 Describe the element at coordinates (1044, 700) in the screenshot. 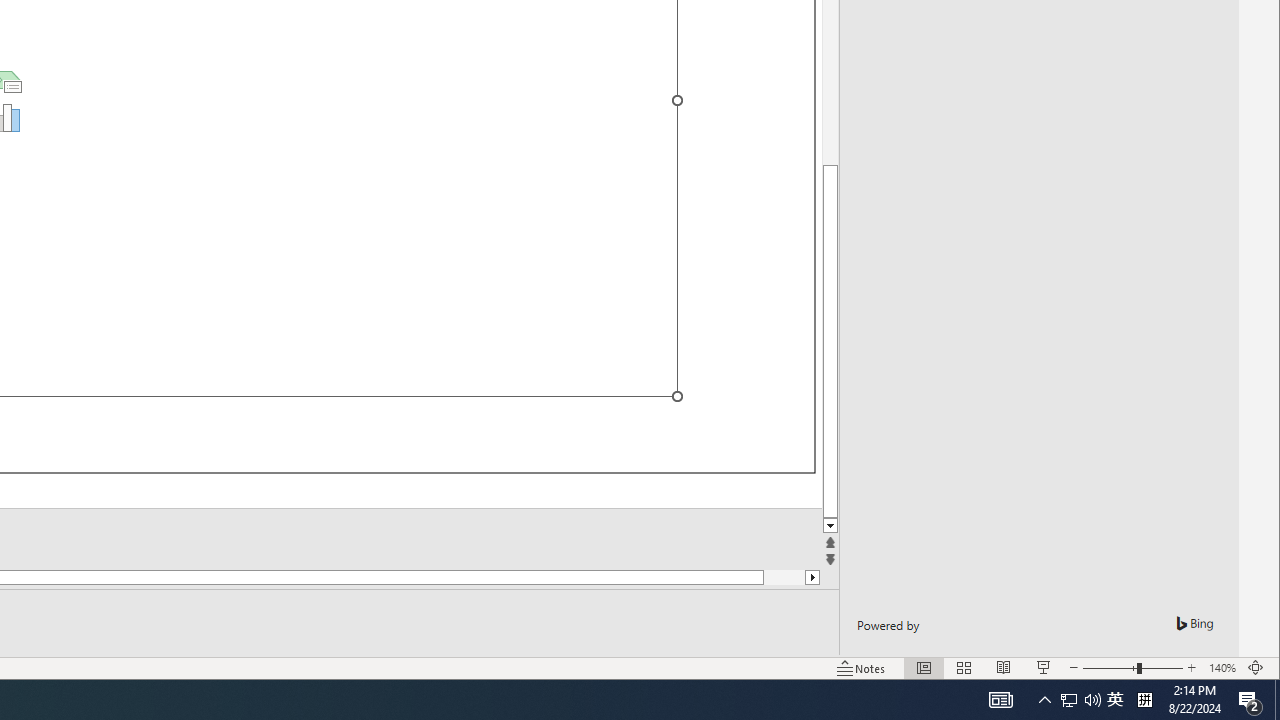

I see `Notification Chevron` at that location.